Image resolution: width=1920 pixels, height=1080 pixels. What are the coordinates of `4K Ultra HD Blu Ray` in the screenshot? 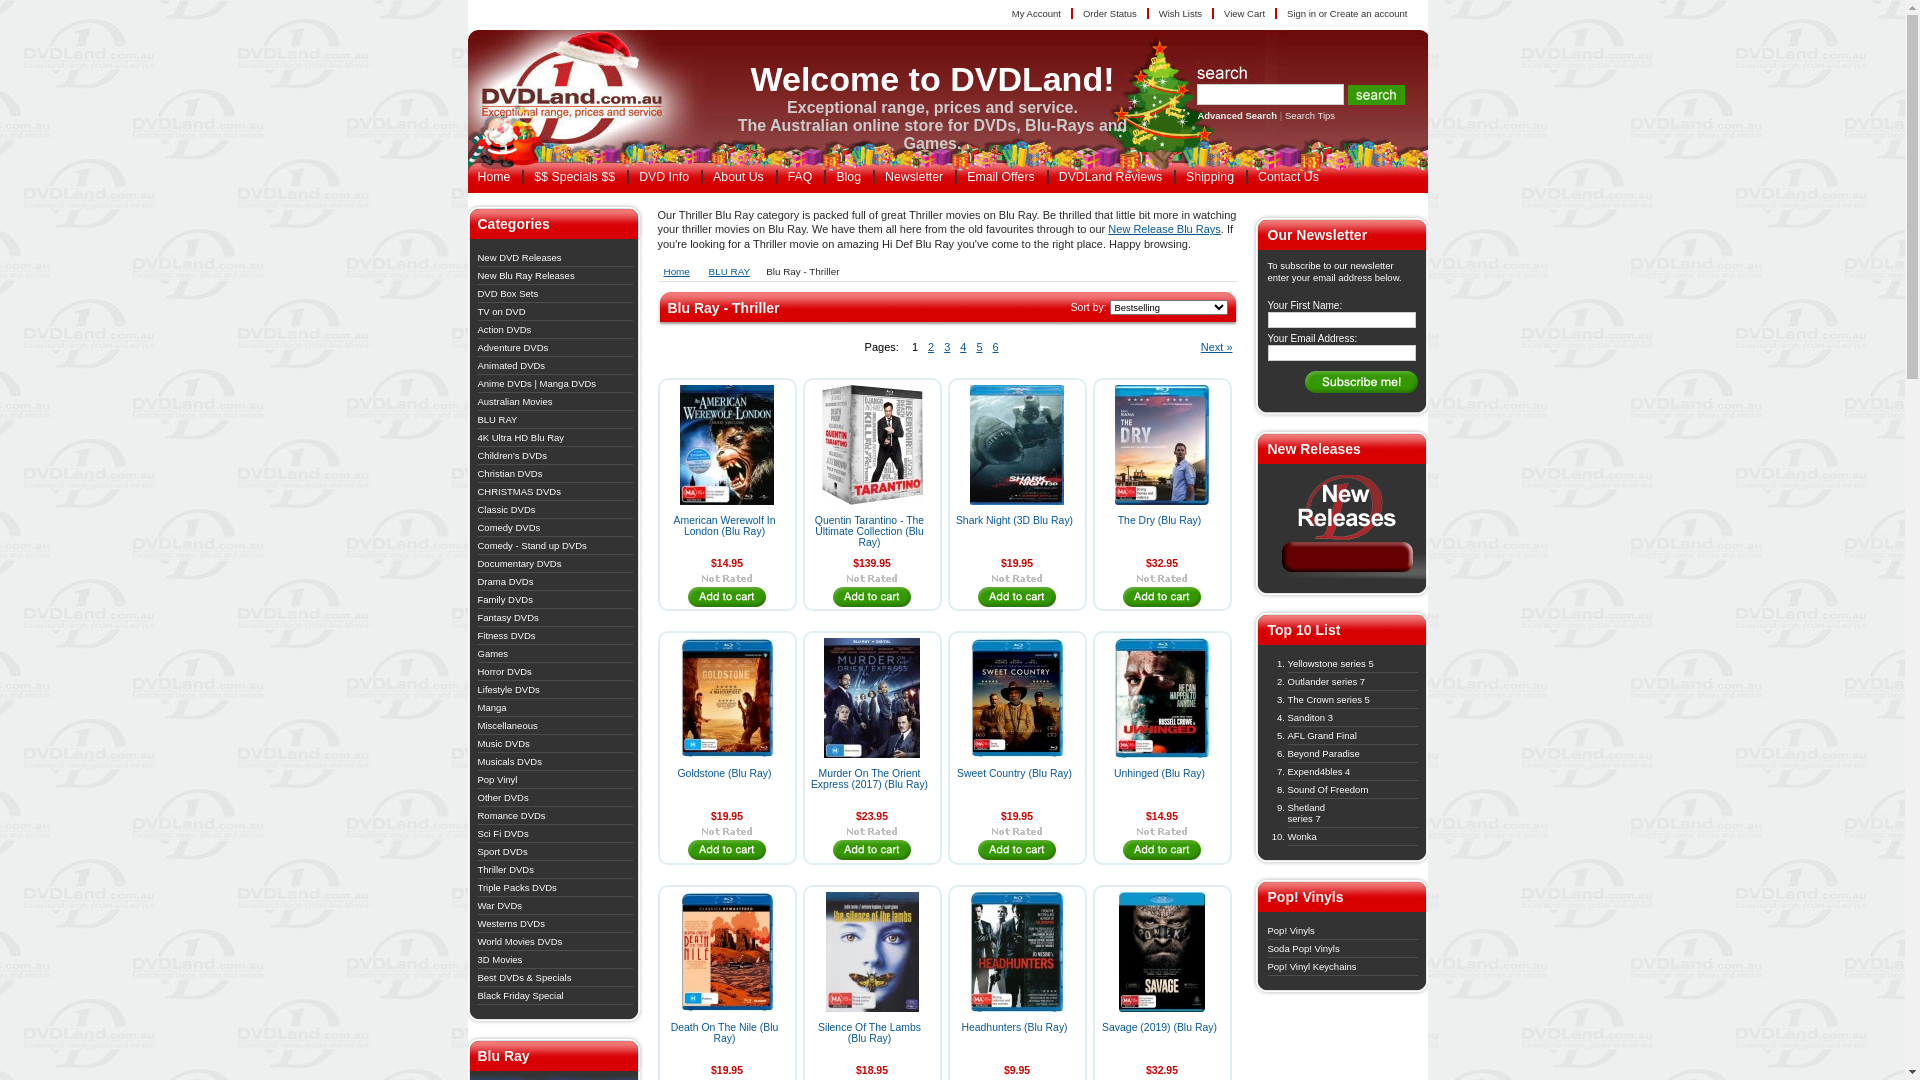 It's located at (522, 438).